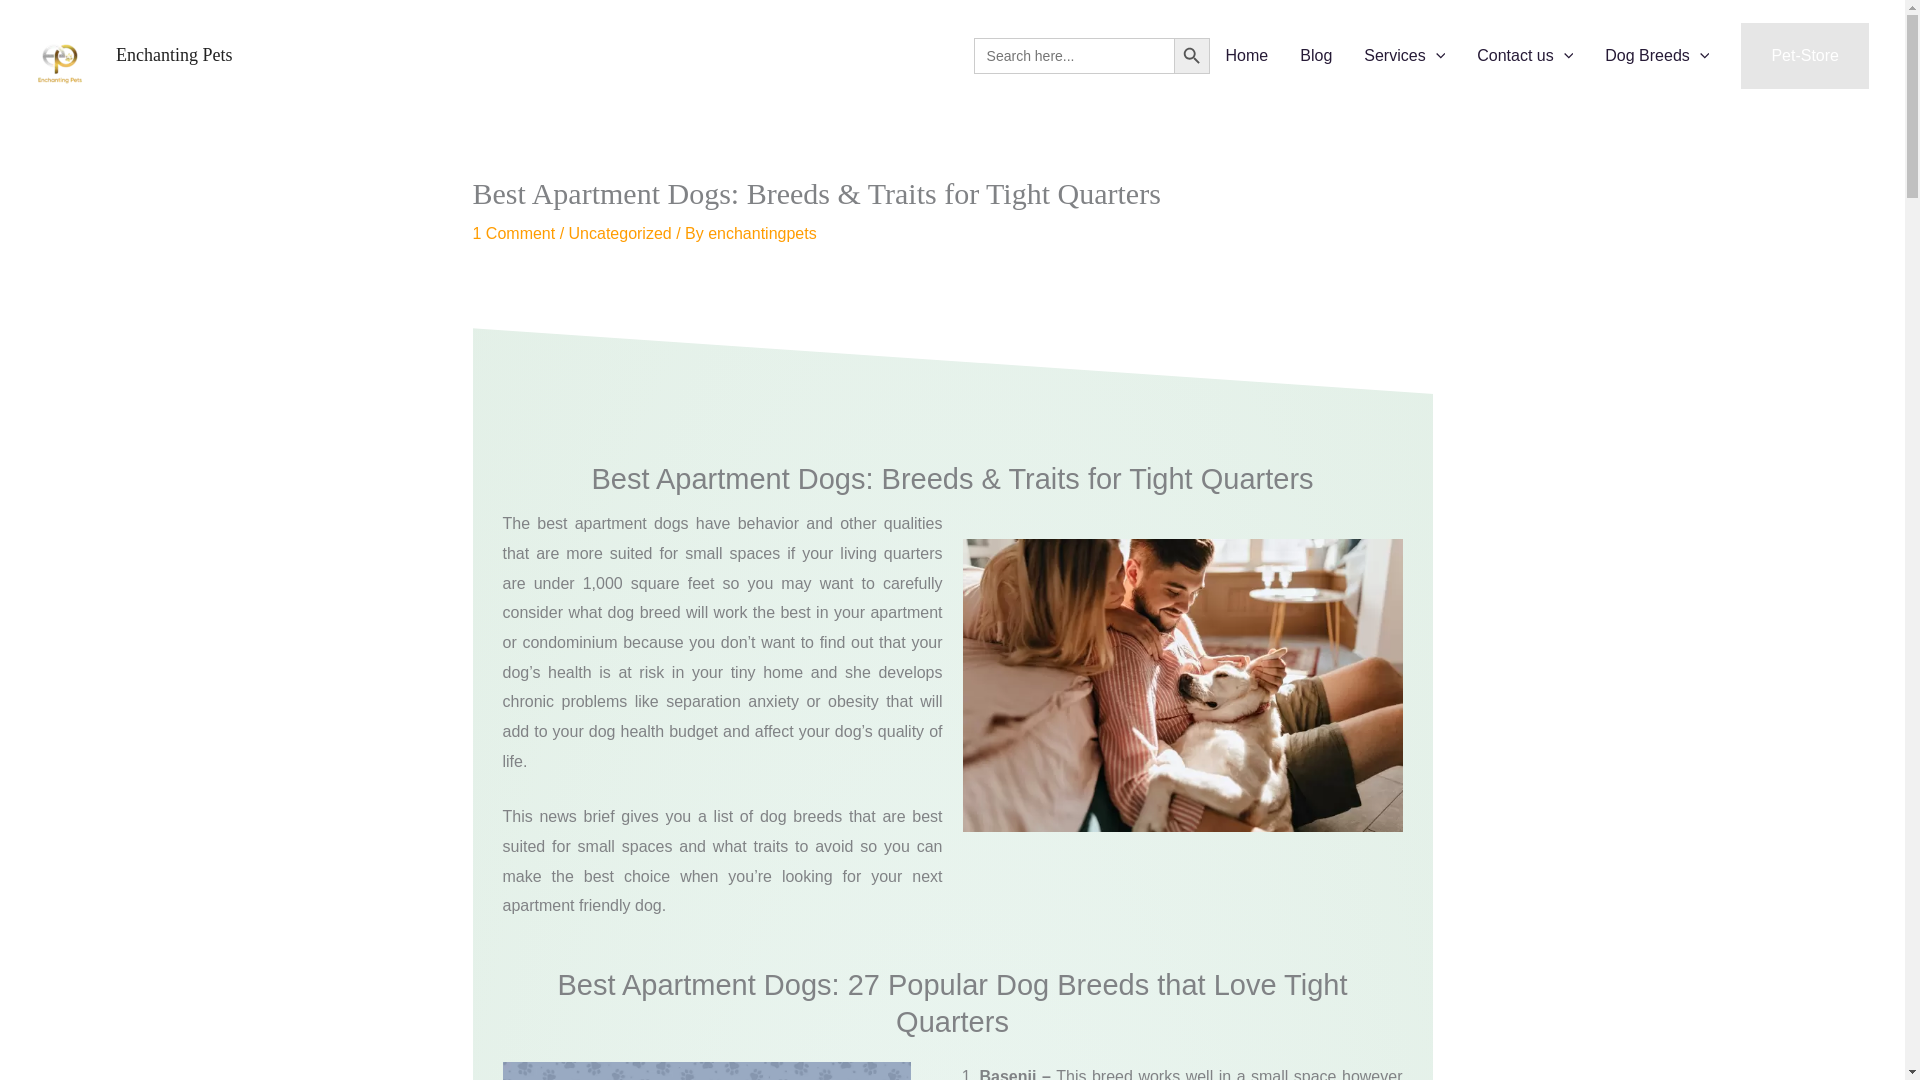 The width and height of the screenshot is (1920, 1080). Describe the element at coordinates (1804, 55) in the screenshot. I see `Pet-Store` at that location.